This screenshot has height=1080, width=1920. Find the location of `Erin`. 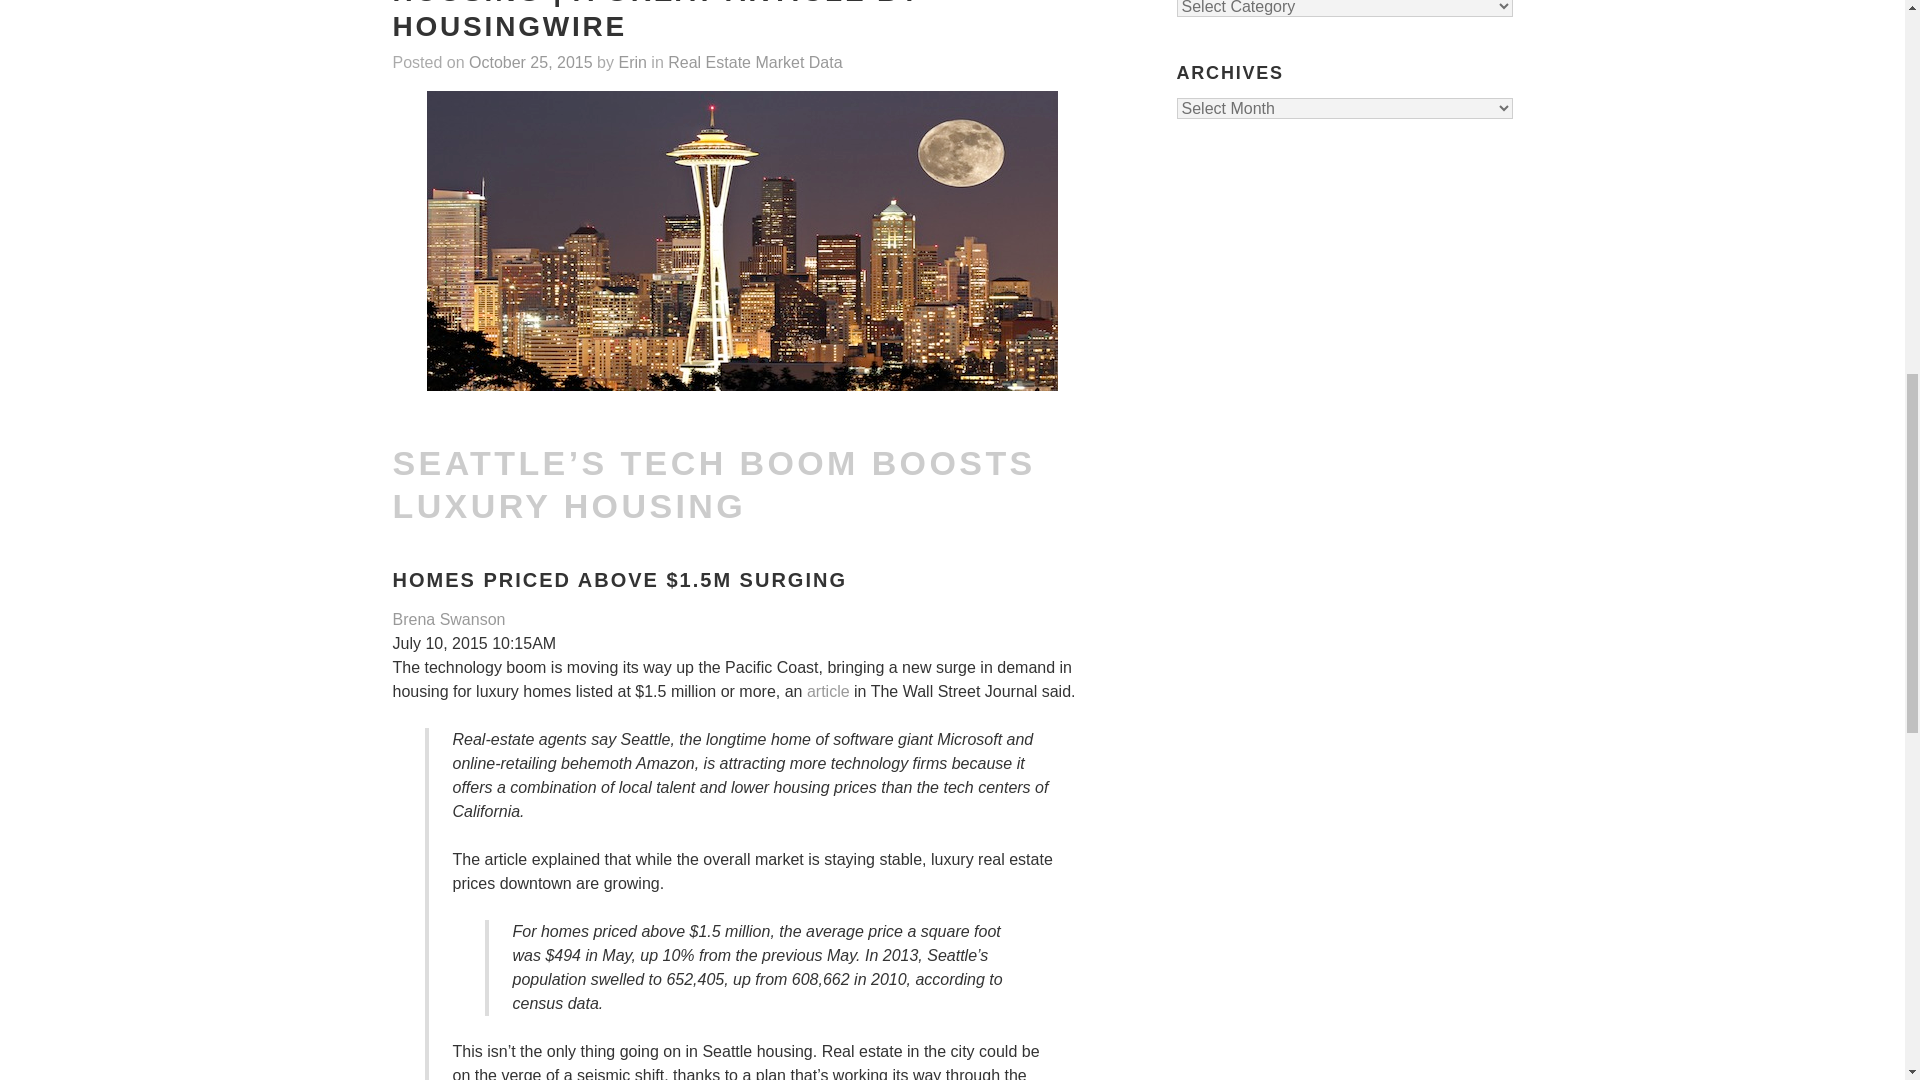

Erin is located at coordinates (632, 64).